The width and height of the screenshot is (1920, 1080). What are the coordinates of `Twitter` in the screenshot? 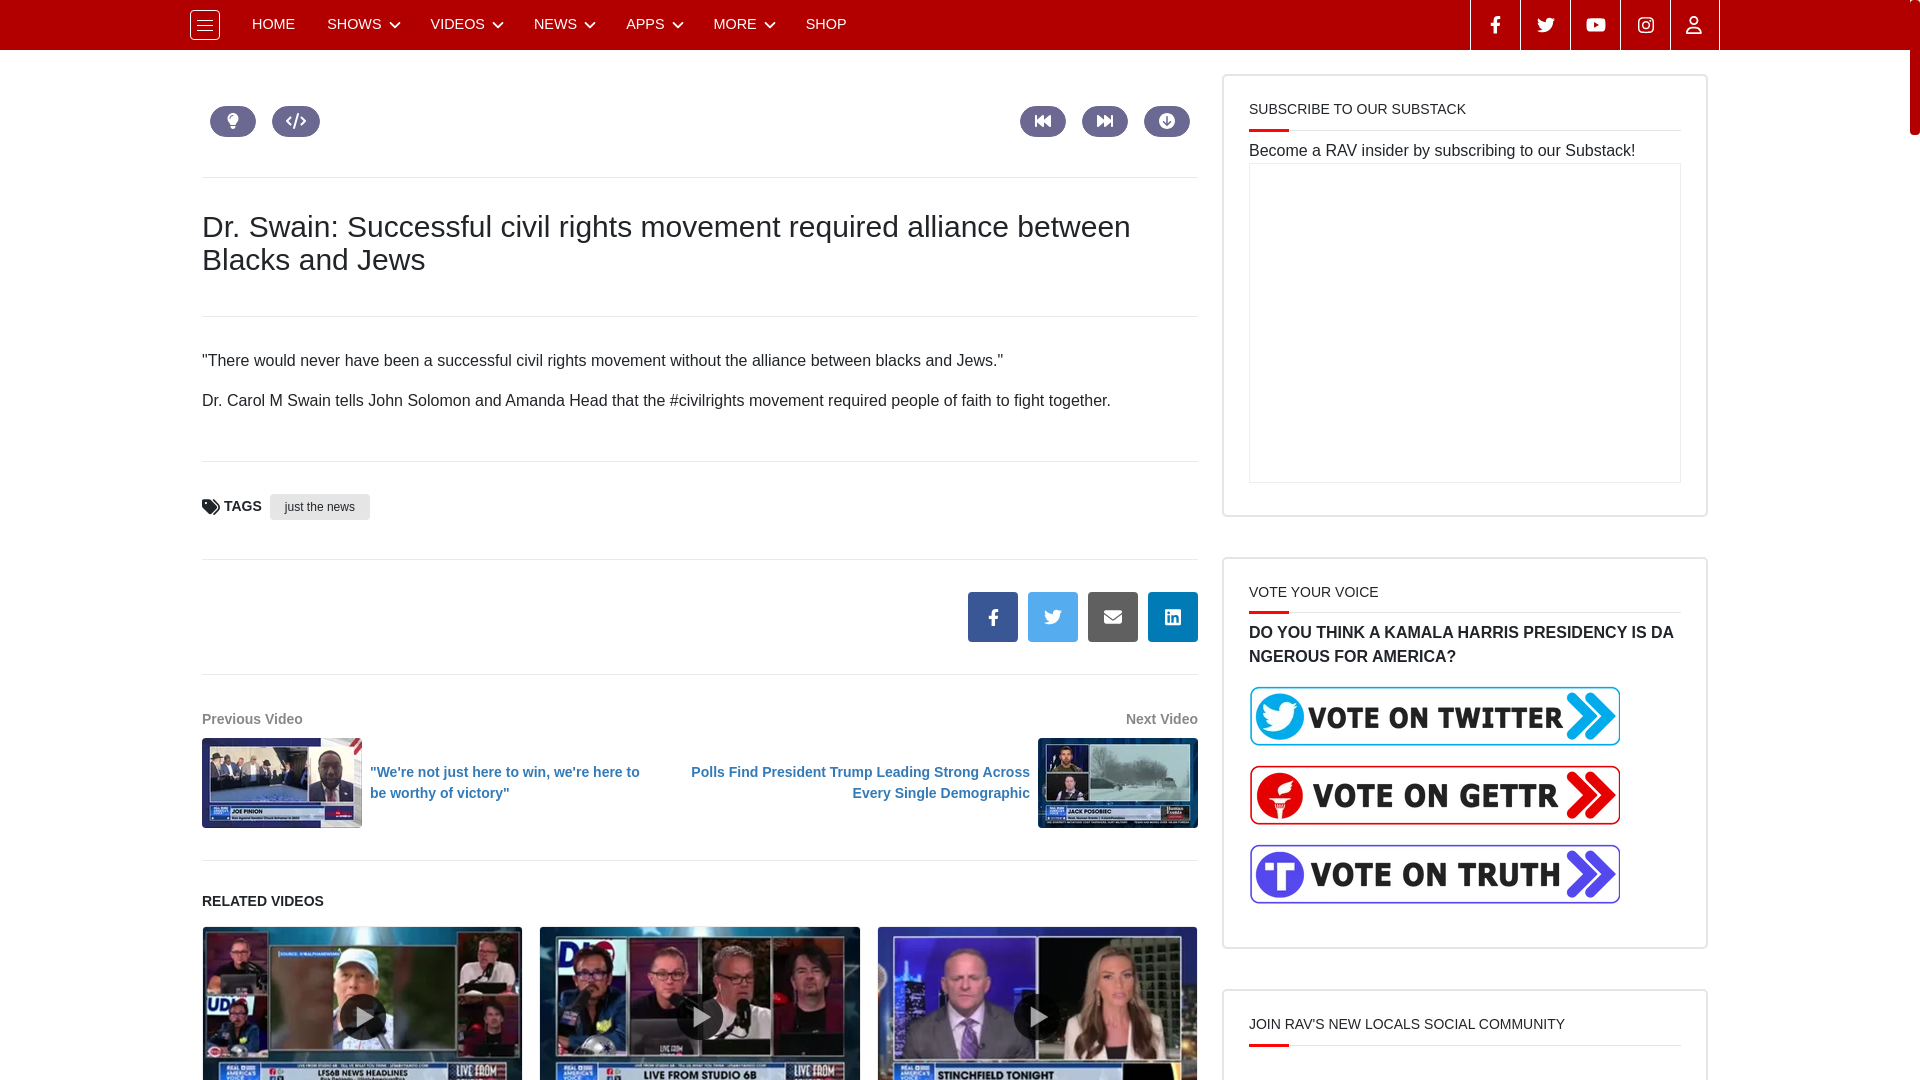 It's located at (1545, 24).